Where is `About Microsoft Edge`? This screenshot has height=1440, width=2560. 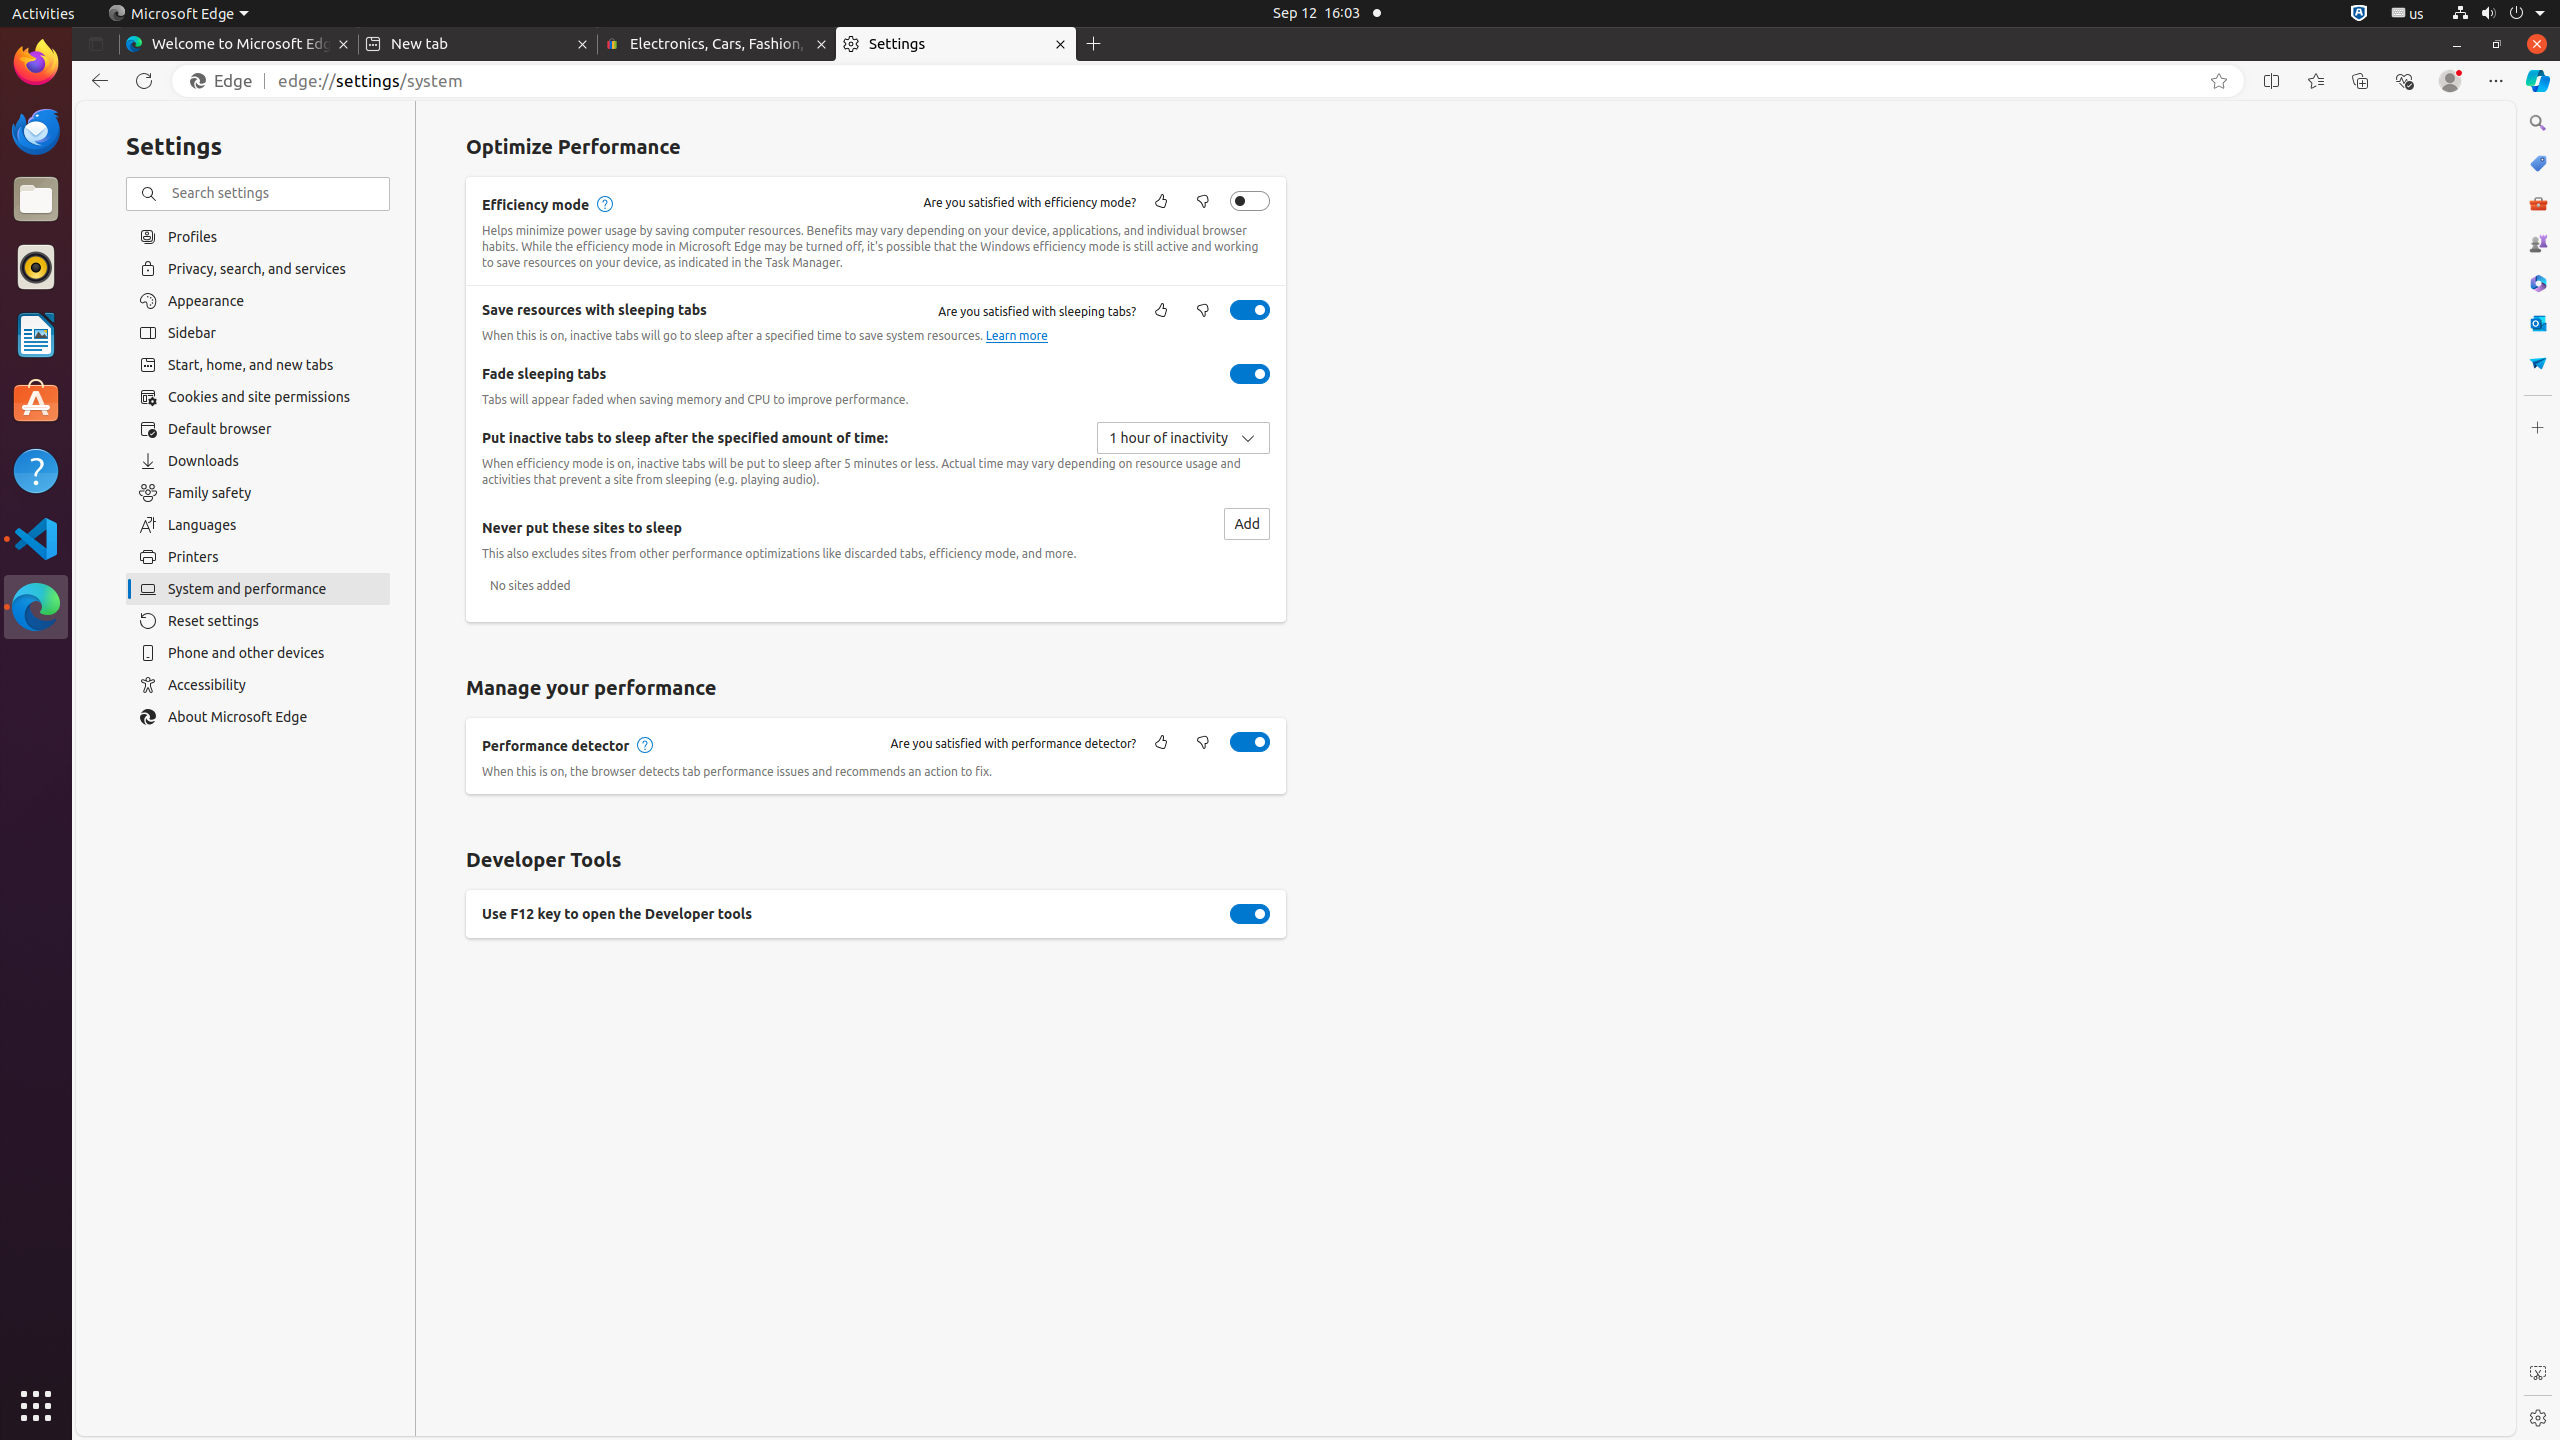
About Microsoft Edge is located at coordinates (258, 717).